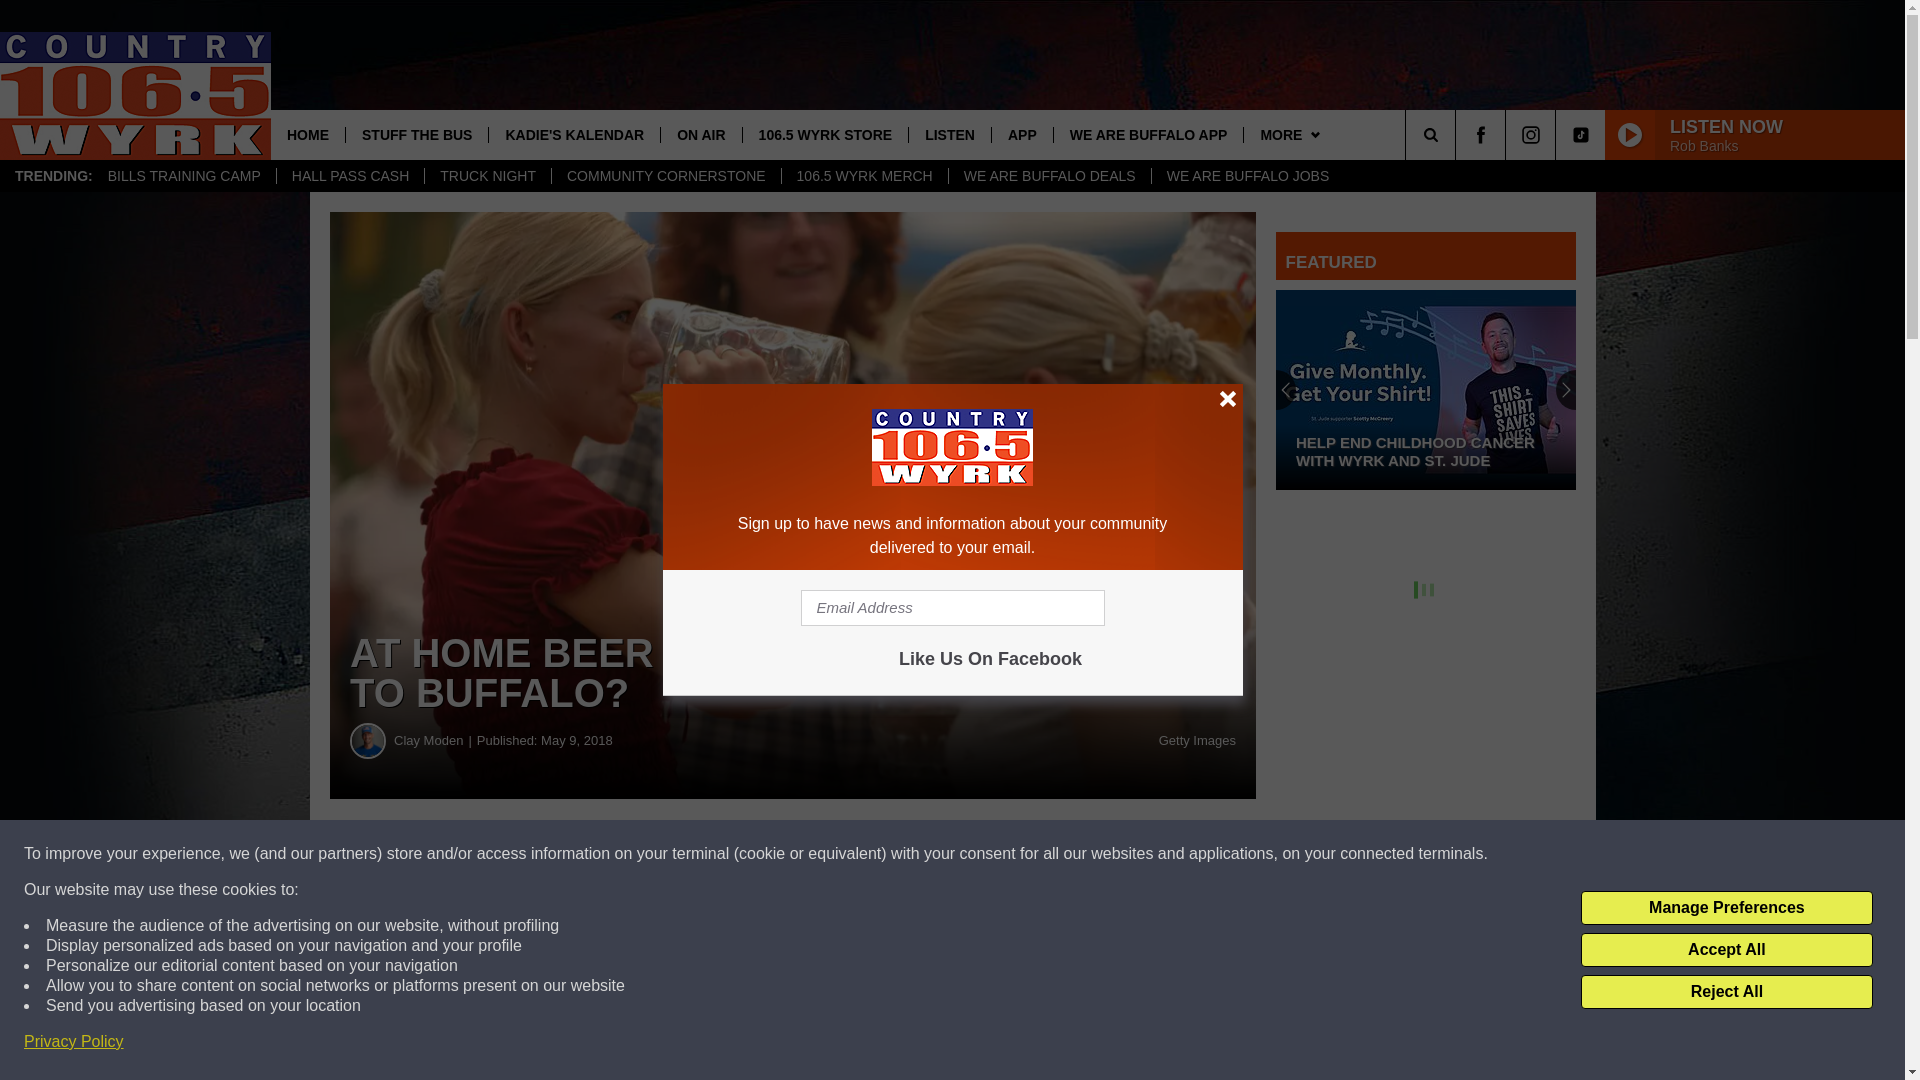 This screenshot has height=1080, width=1920. Describe the element at coordinates (952, 608) in the screenshot. I see `Email Address` at that location.